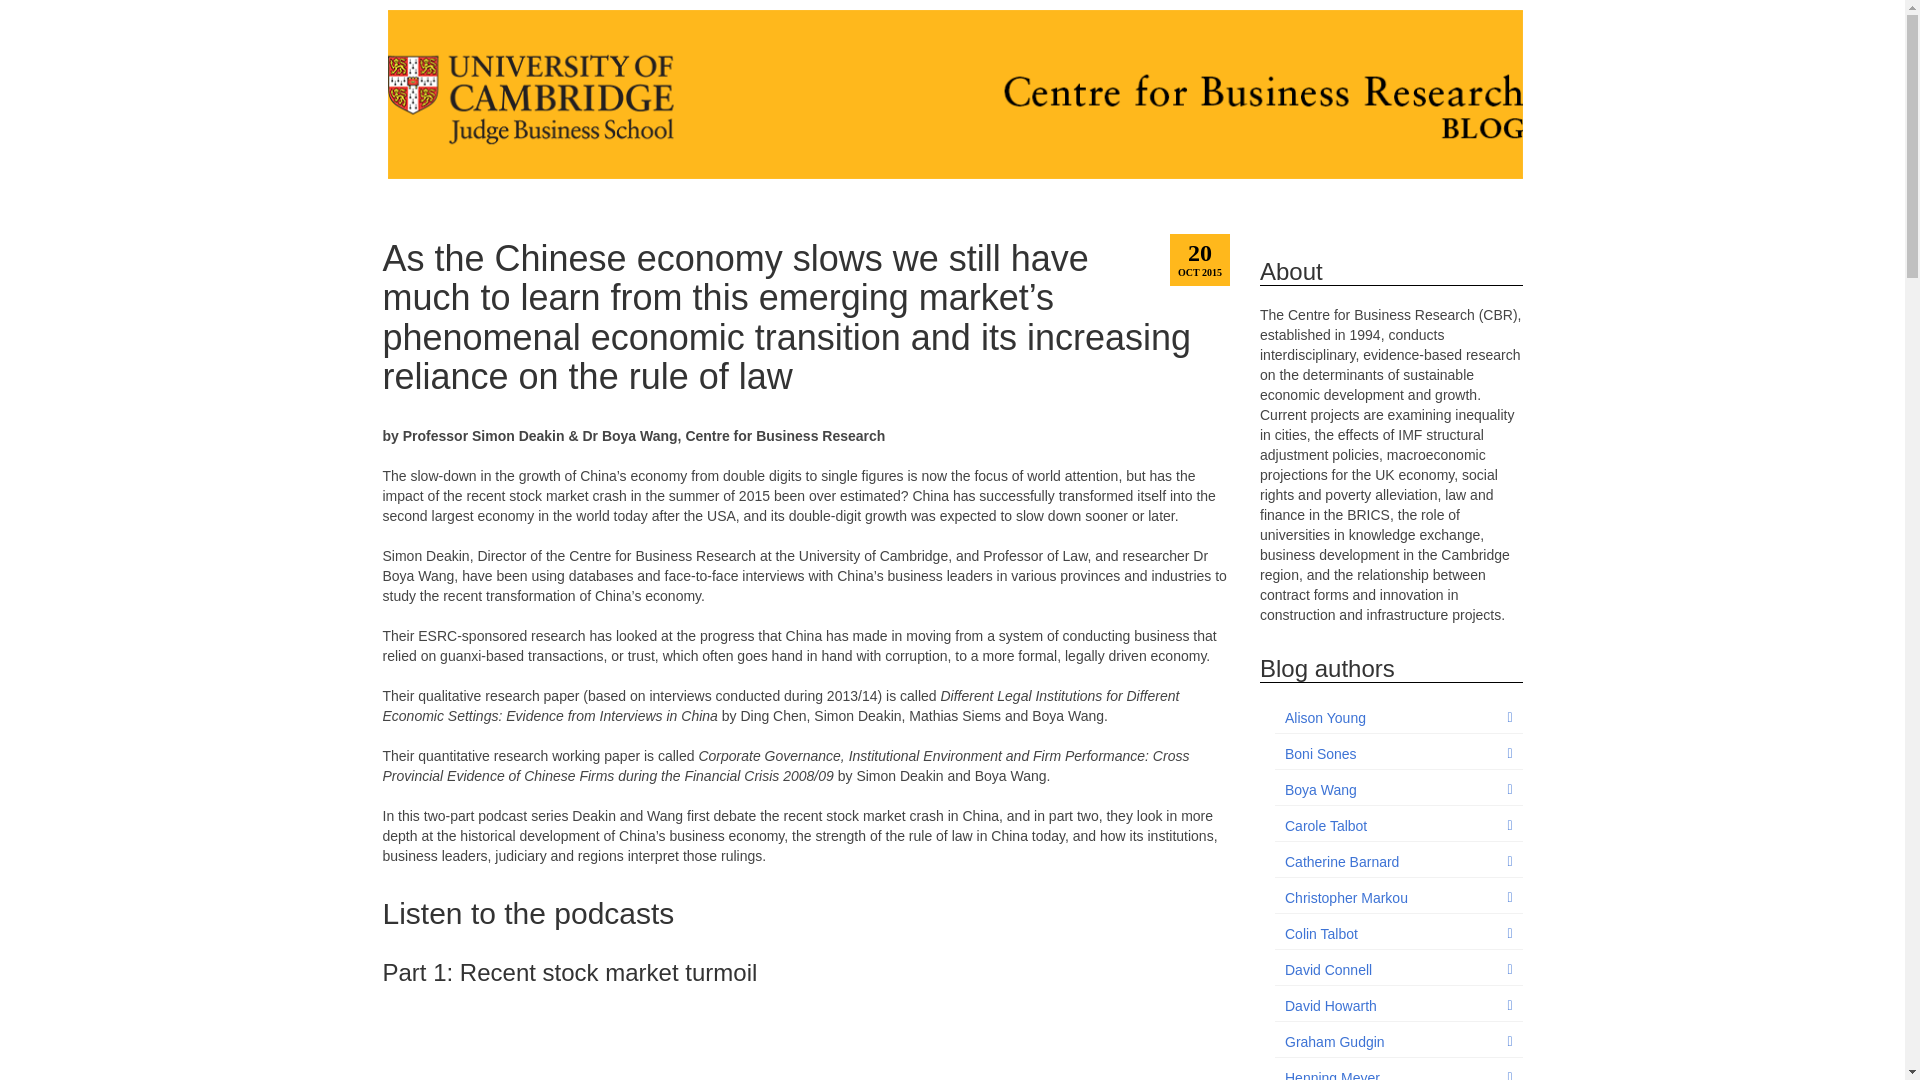  Describe the element at coordinates (1398, 970) in the screenshot. I see `David Connell` at that location.